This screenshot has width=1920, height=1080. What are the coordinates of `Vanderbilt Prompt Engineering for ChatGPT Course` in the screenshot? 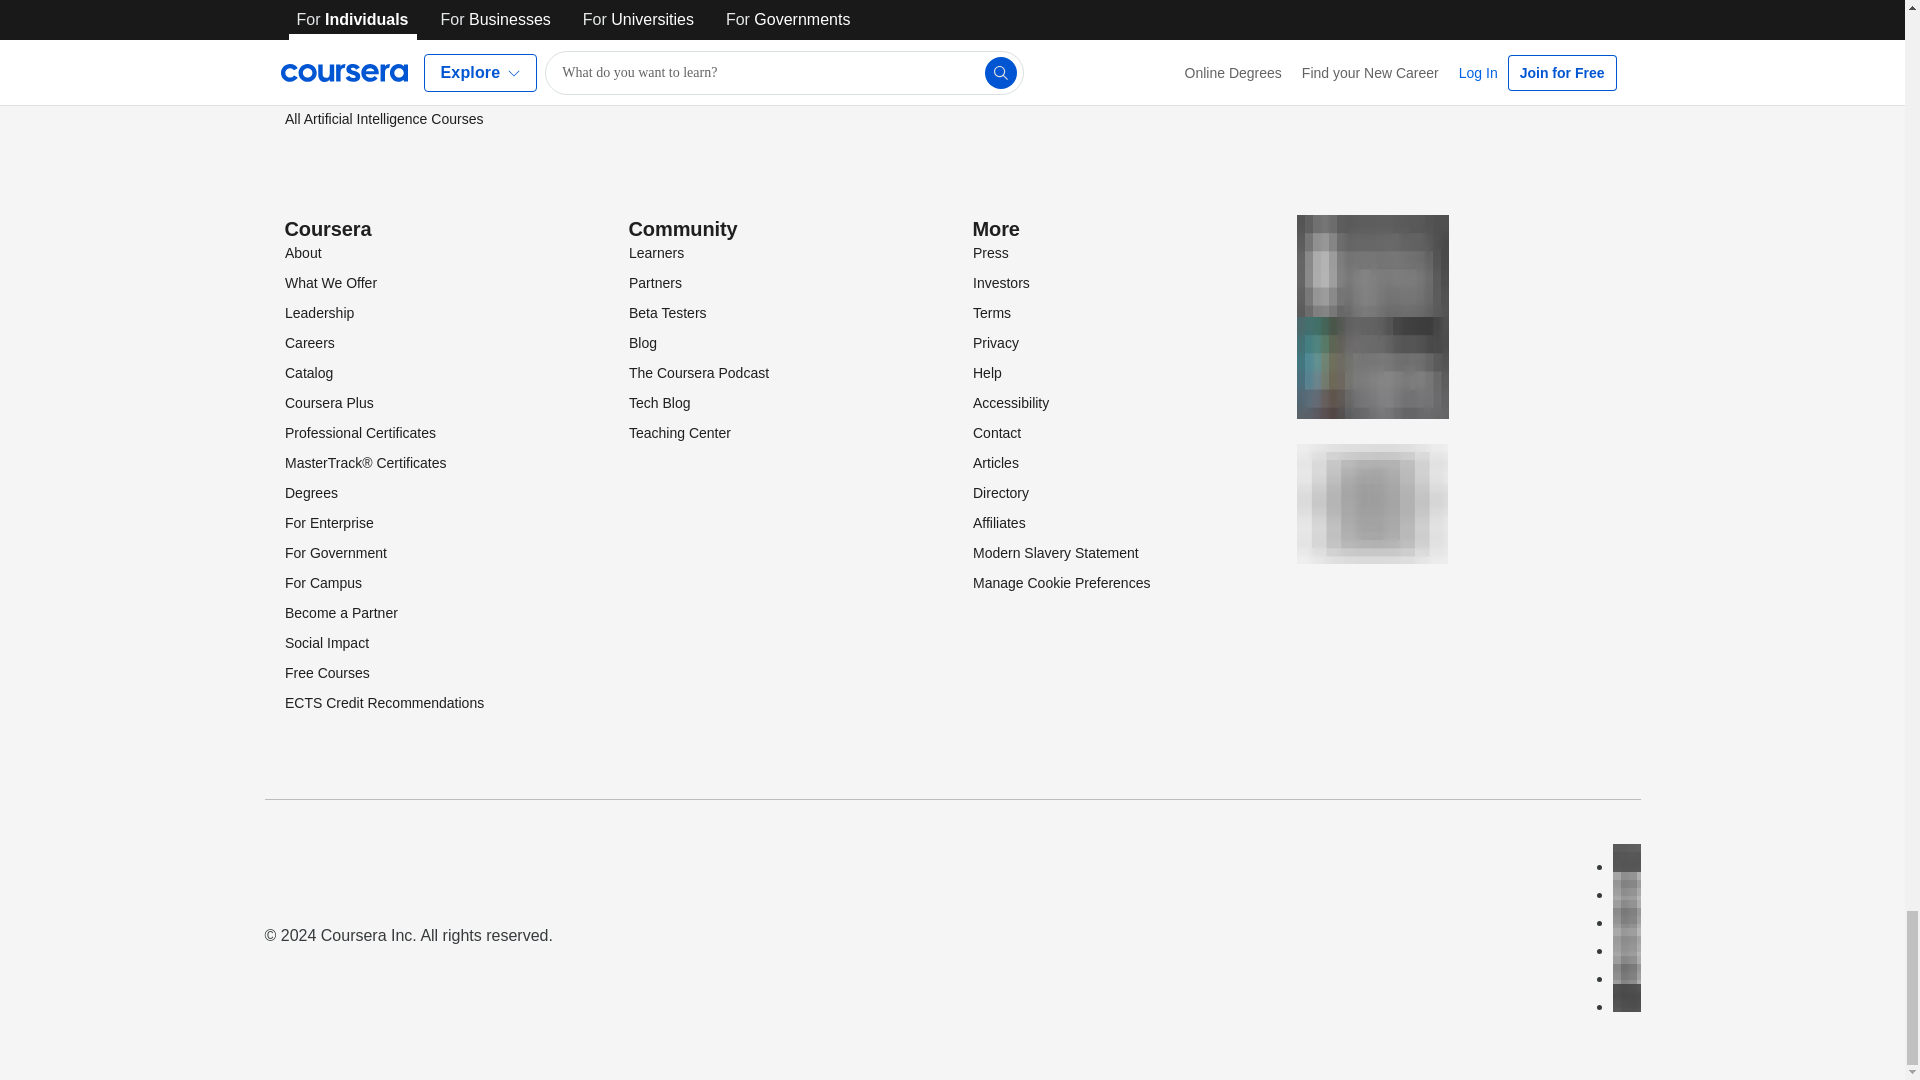 It's located at (420, 78).